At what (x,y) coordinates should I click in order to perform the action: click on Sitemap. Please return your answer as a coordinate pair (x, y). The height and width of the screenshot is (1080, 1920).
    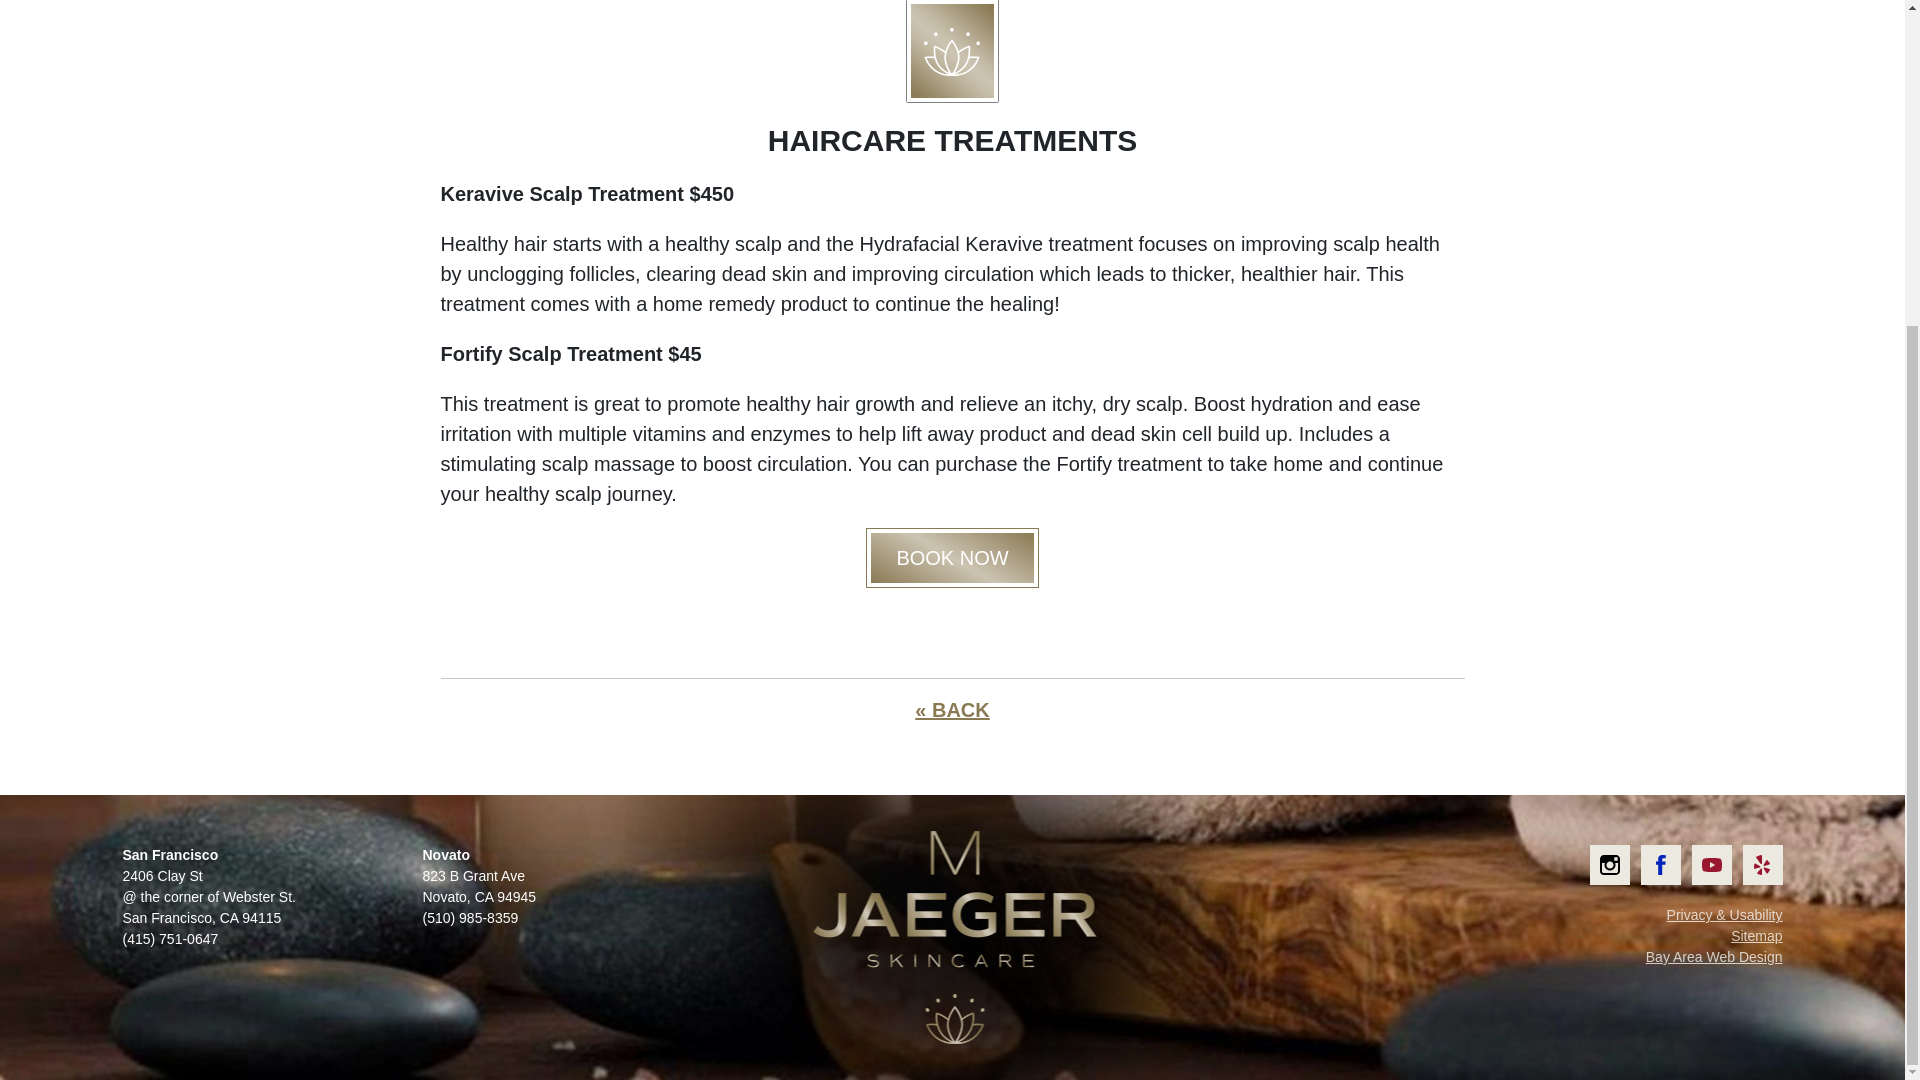
    Looking at the image, I should click on (1756, 935).